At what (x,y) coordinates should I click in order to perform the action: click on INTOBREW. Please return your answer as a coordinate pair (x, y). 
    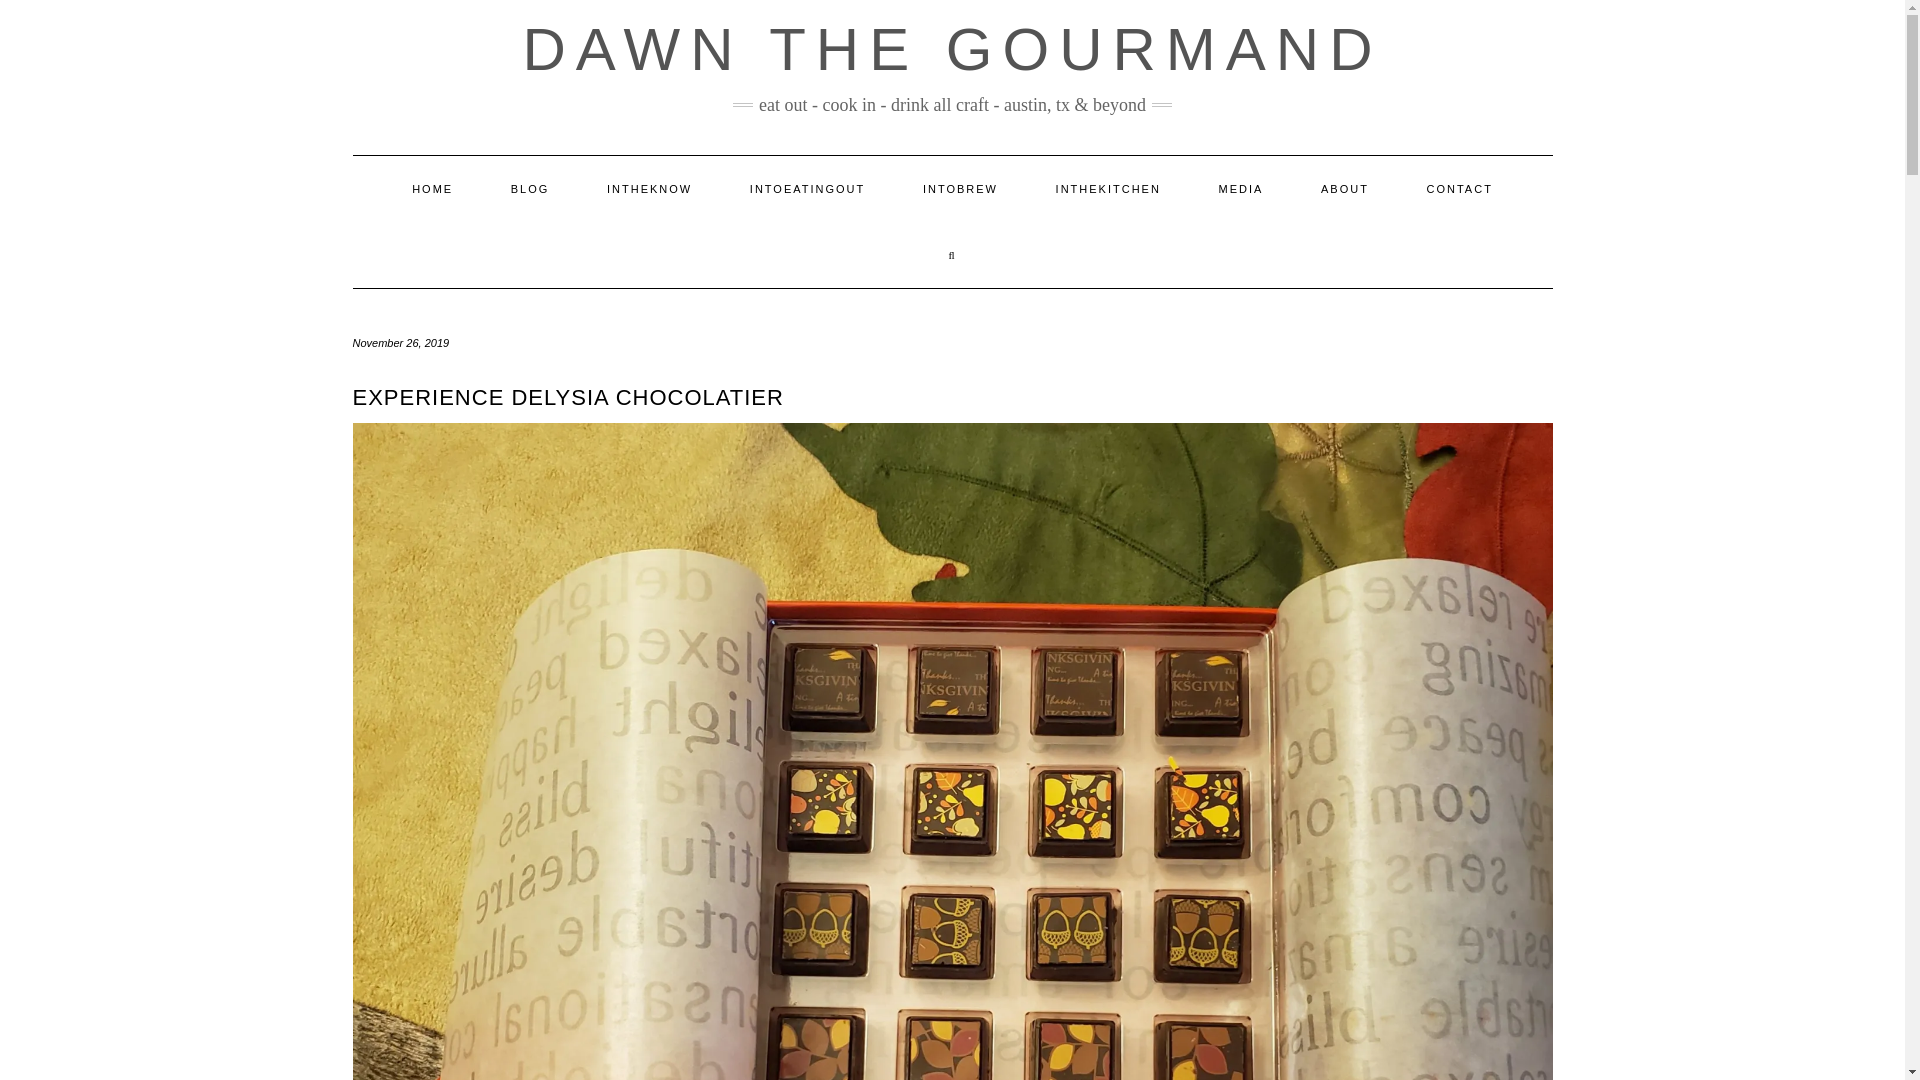
    Looking at the image, I should click on (960, 188).